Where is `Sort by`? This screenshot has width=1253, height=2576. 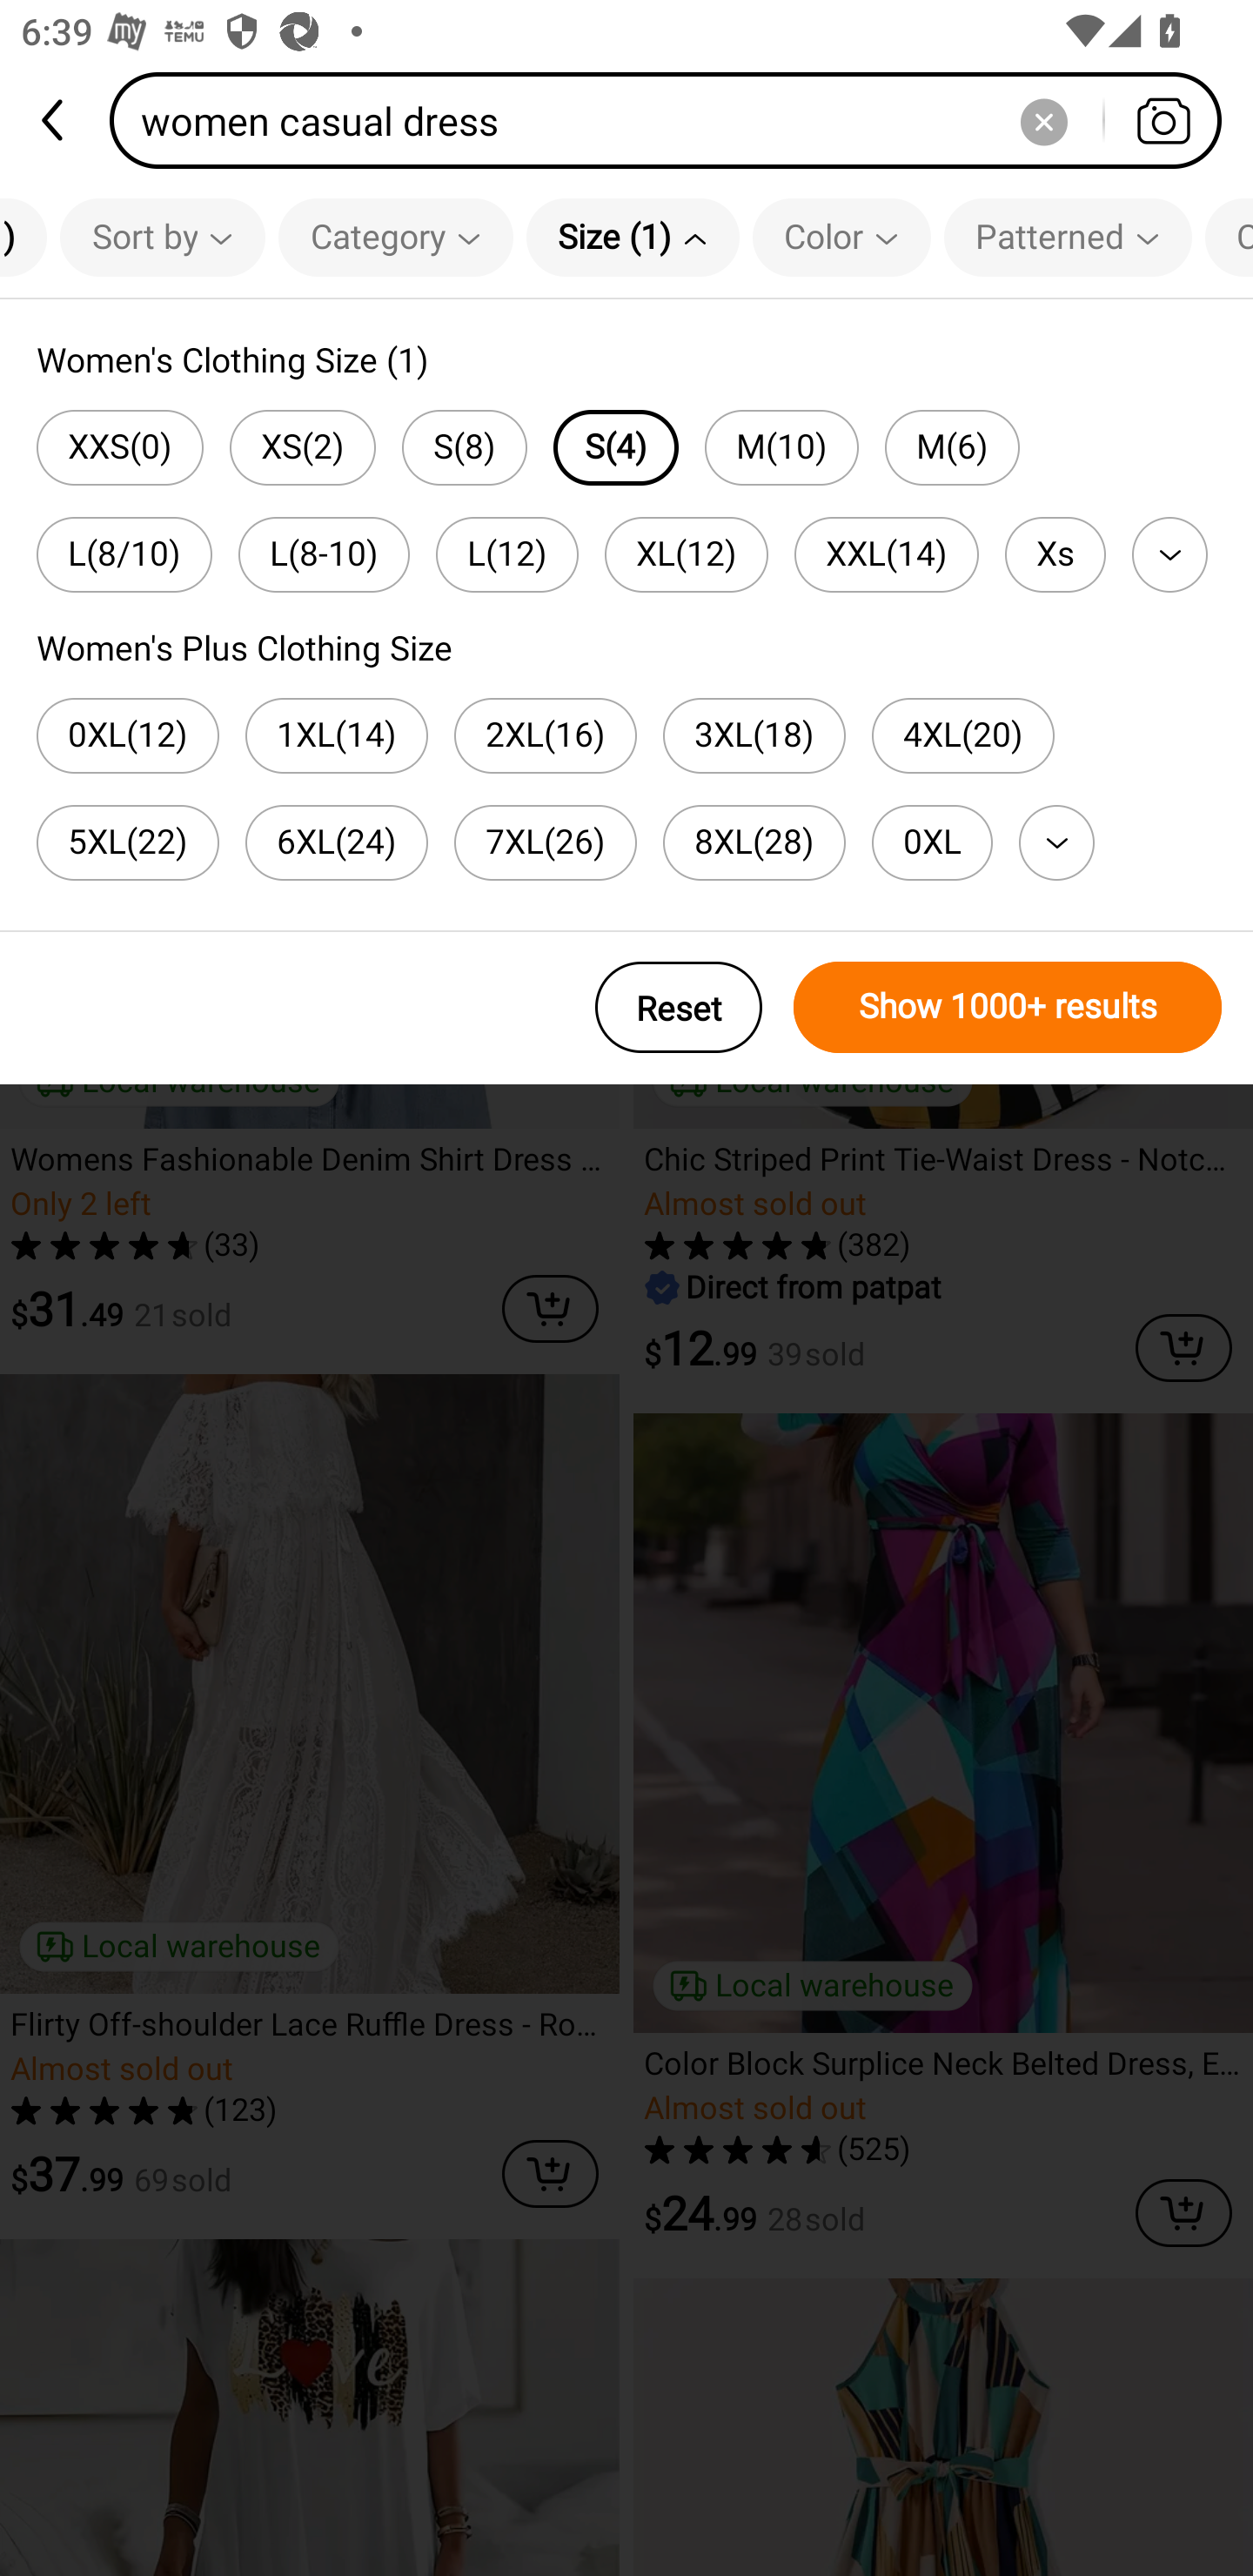
Sort by is located at coordinates (163, 237).